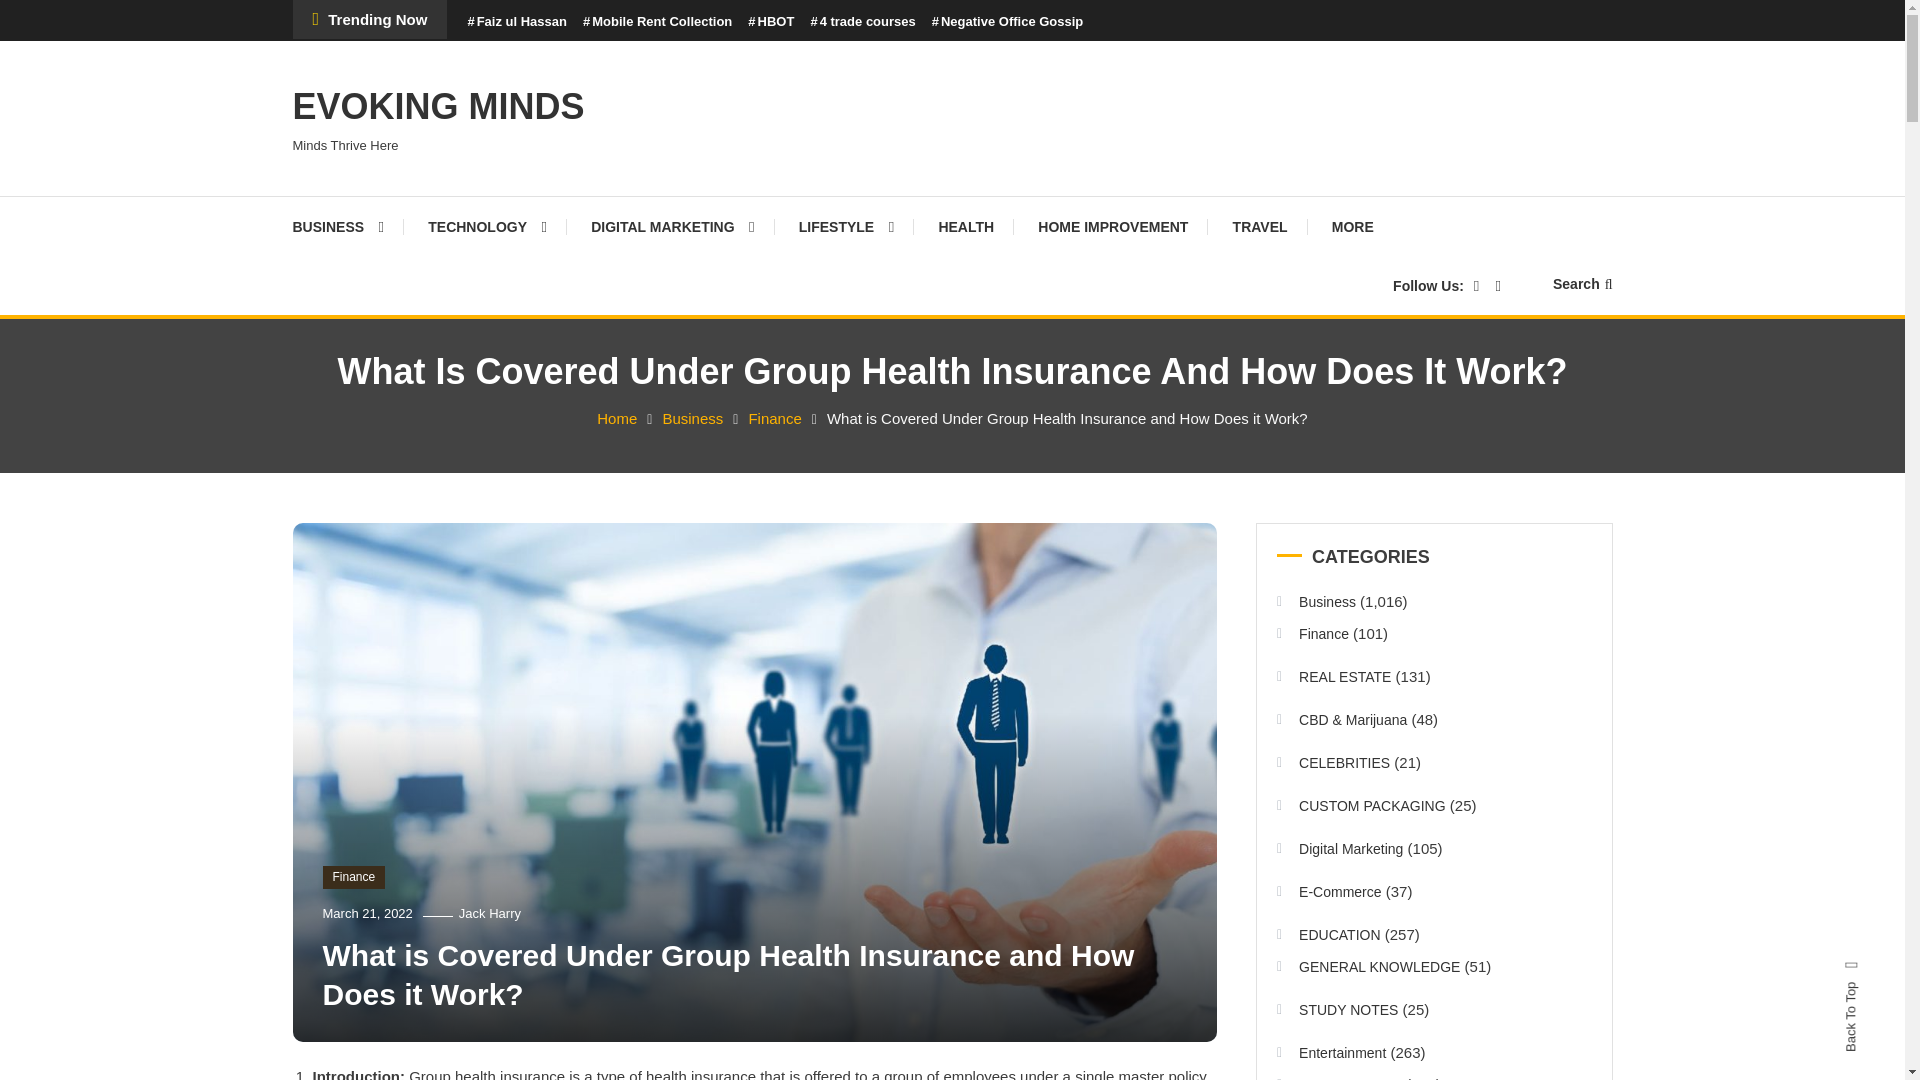 This screenshot has height=1080, width=1920. Describe the element at coordinates (516, 22) in the screenshot. I see `Faiz ul Hassan` at that location.